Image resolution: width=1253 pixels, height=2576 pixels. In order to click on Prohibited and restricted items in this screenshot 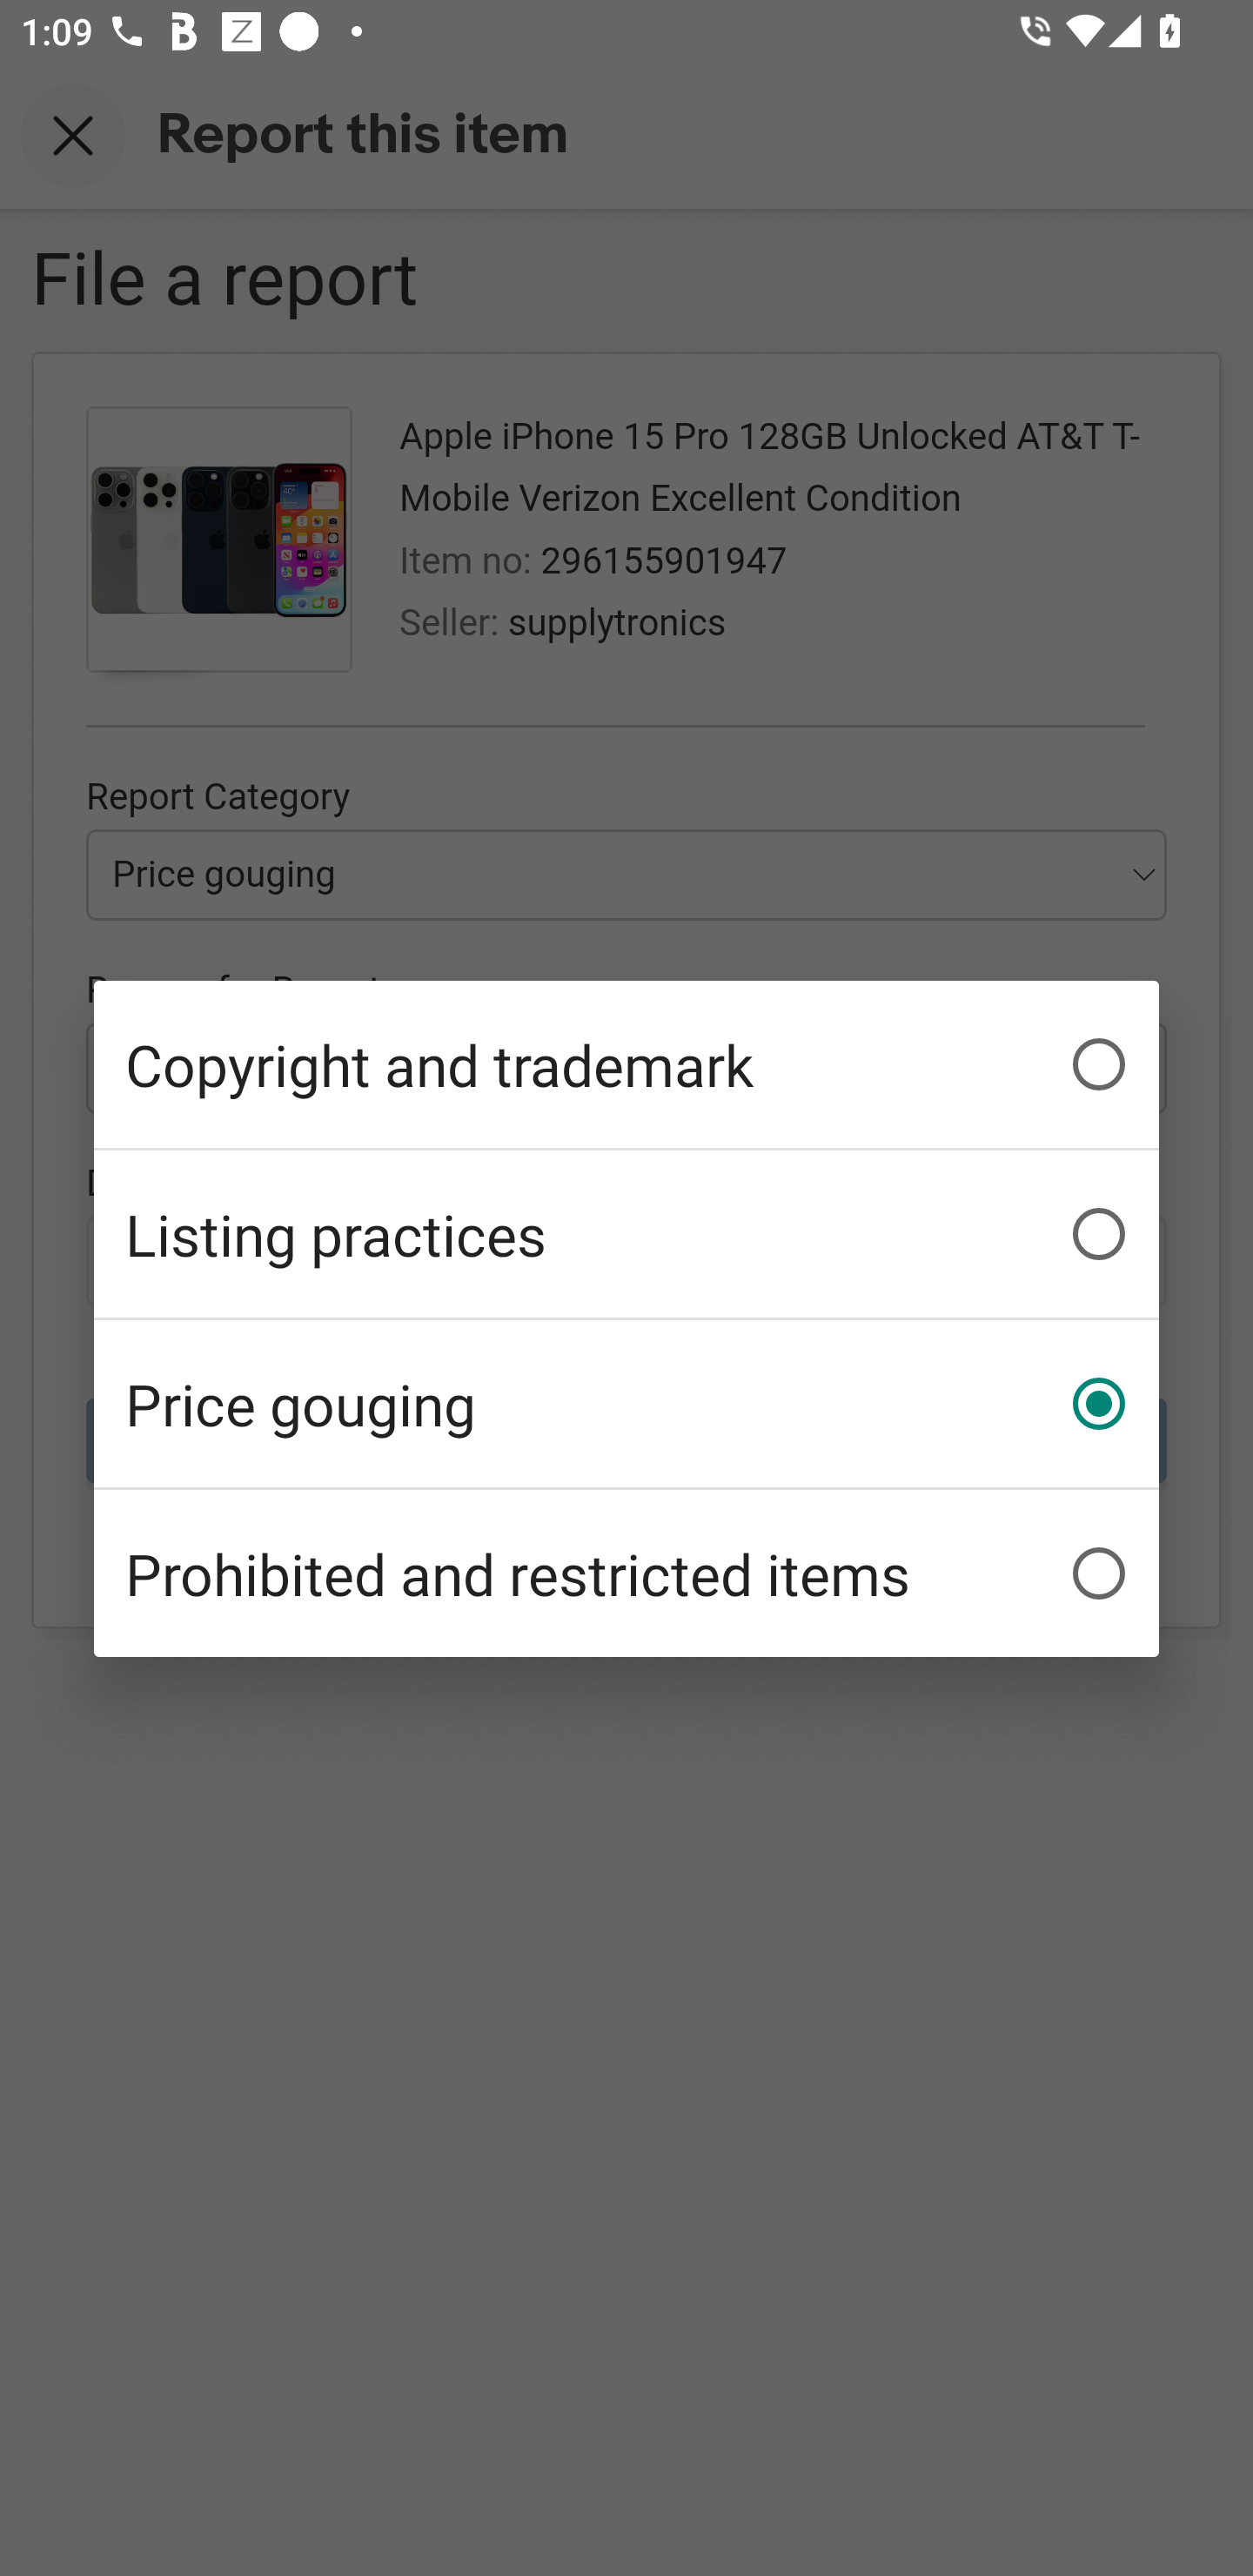, I will do `click(626, 1572)`.